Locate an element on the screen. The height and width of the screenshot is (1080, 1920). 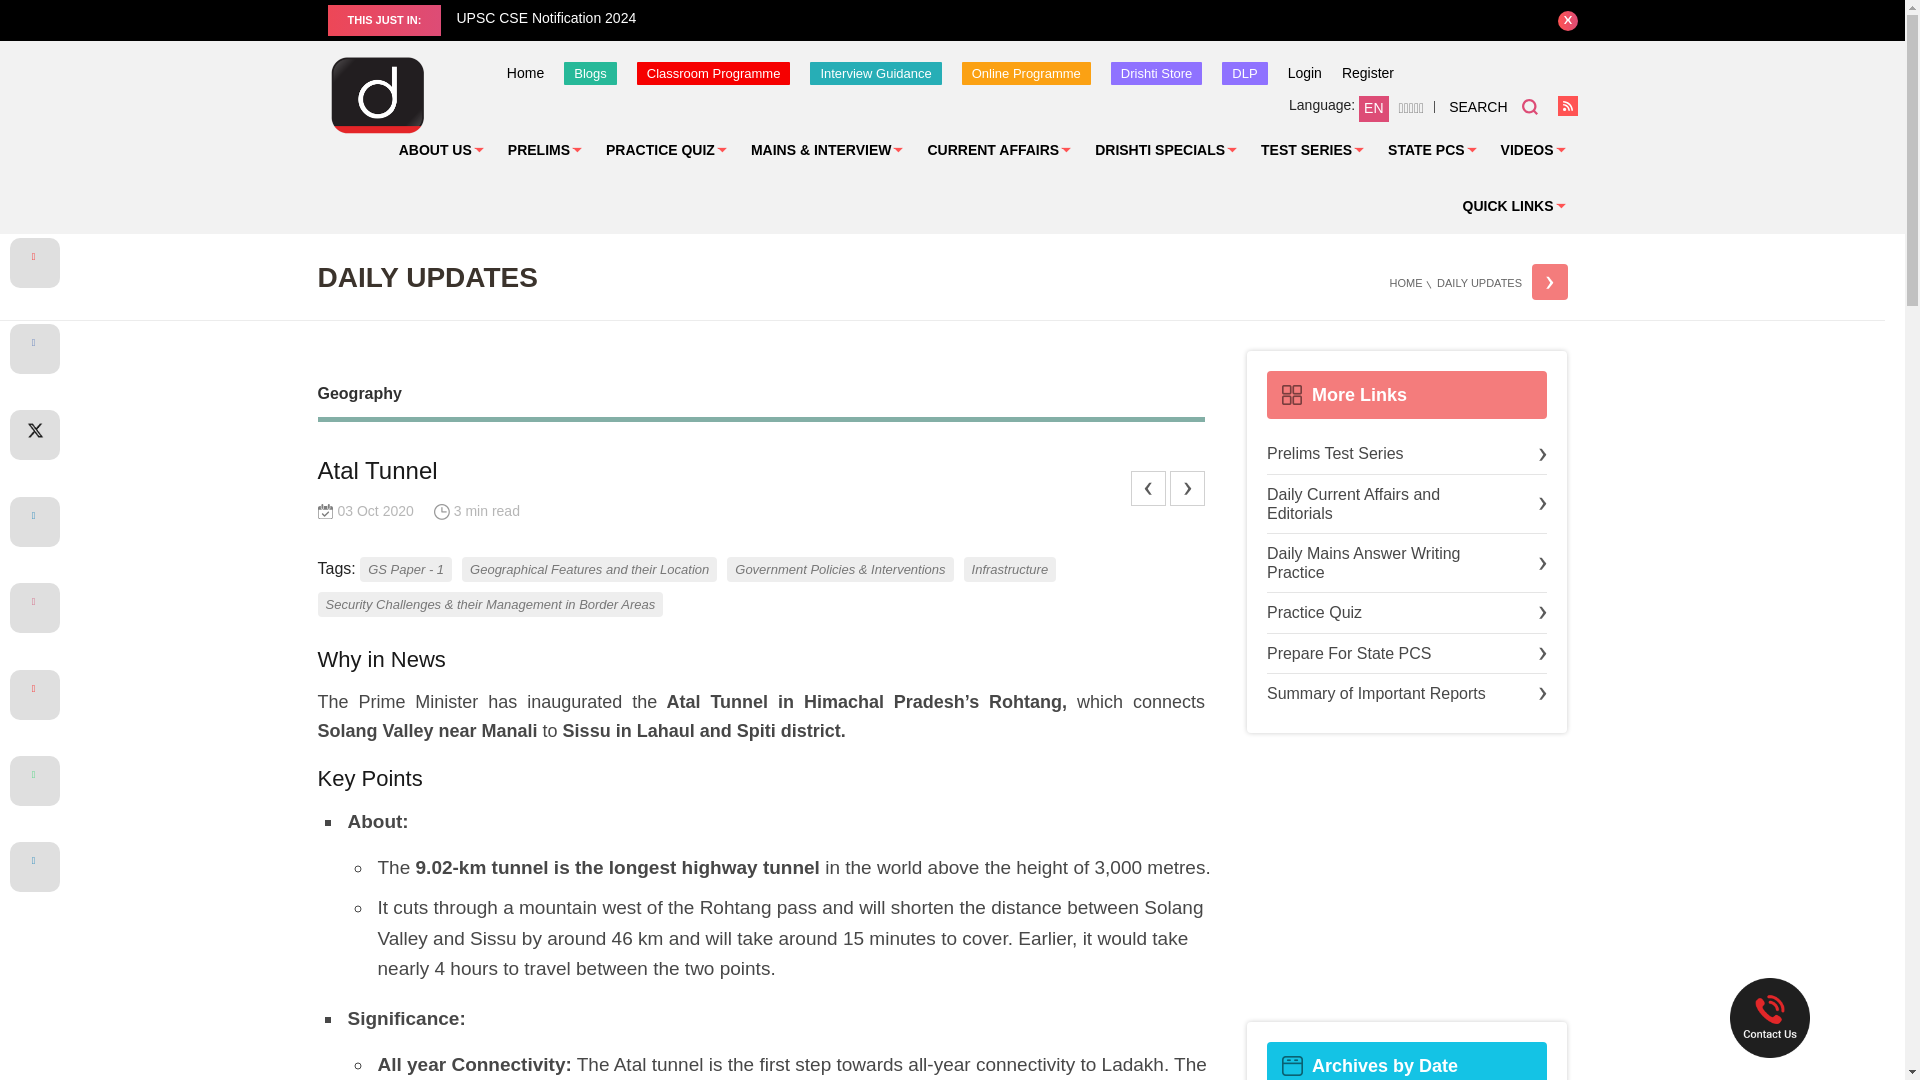
SEARCH is located at coordinates (1493, 106).